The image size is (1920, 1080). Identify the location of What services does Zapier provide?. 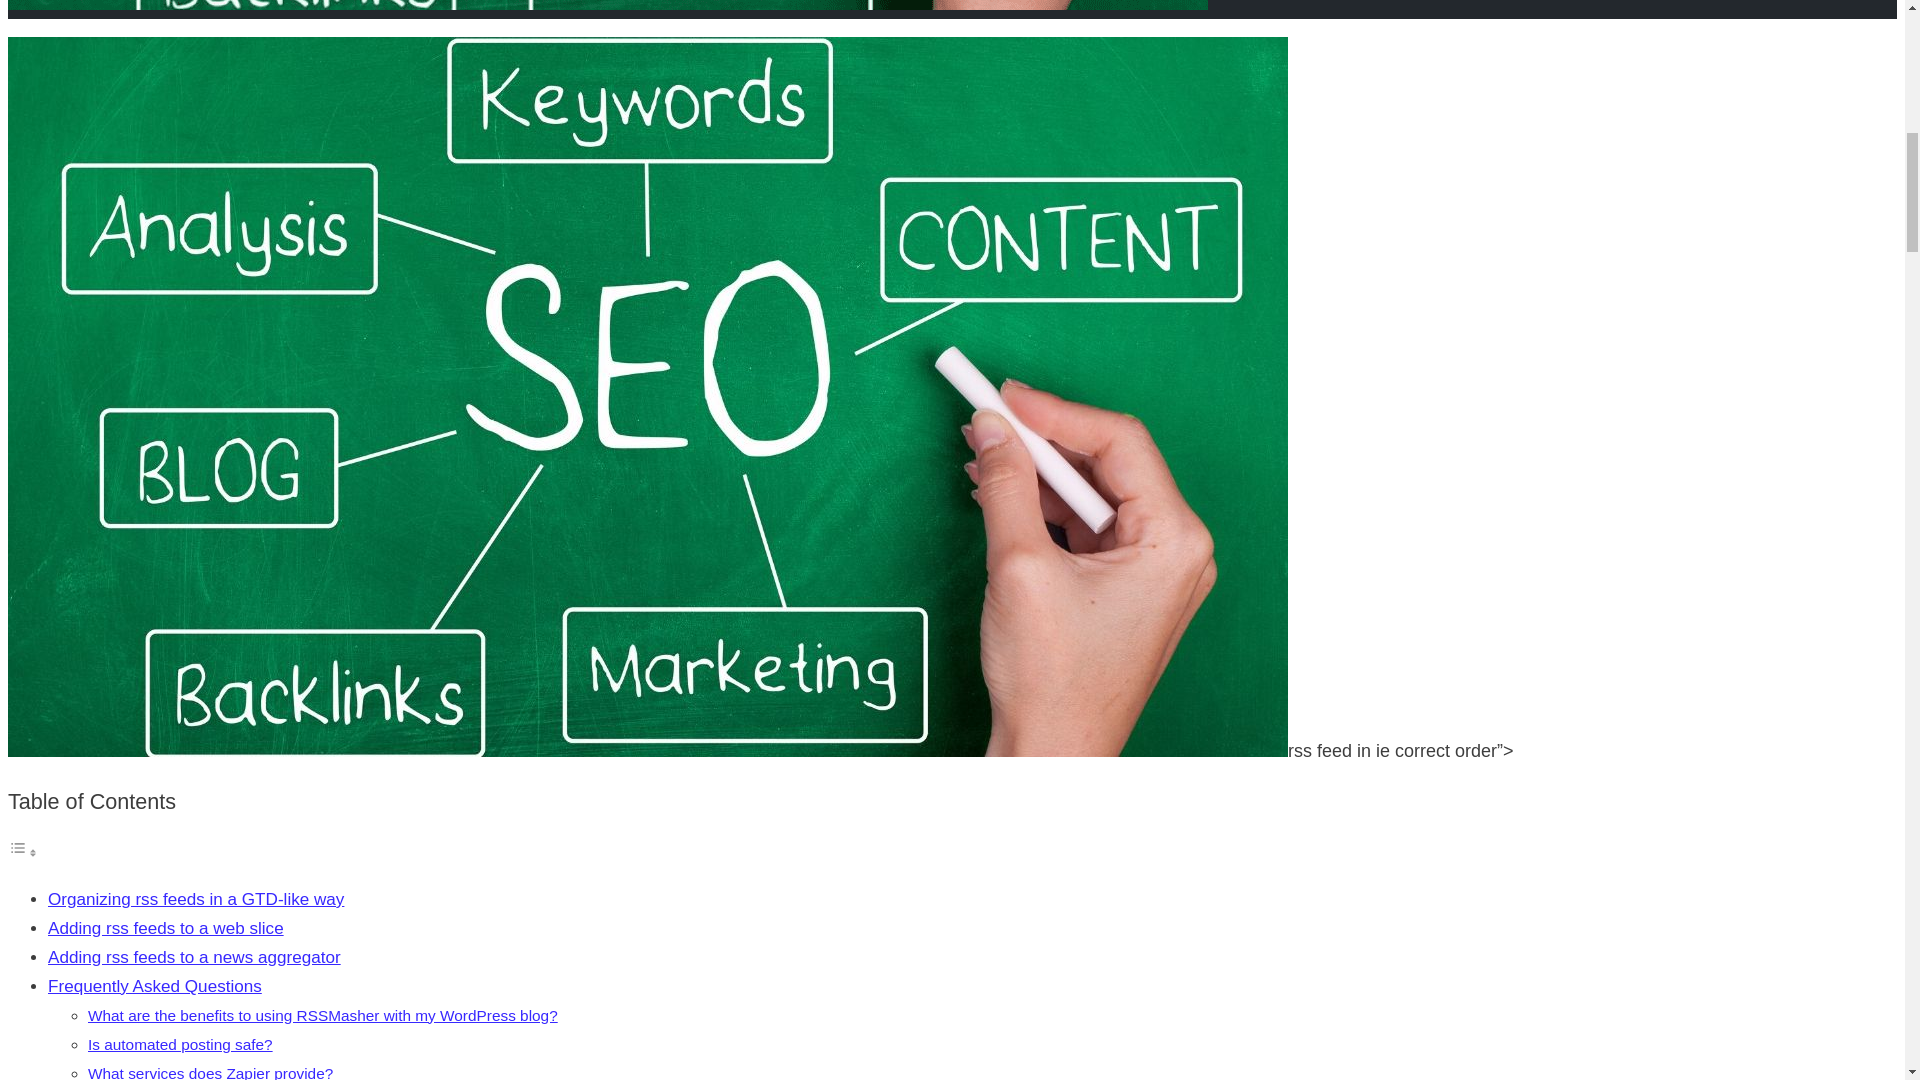
(210, 1072).